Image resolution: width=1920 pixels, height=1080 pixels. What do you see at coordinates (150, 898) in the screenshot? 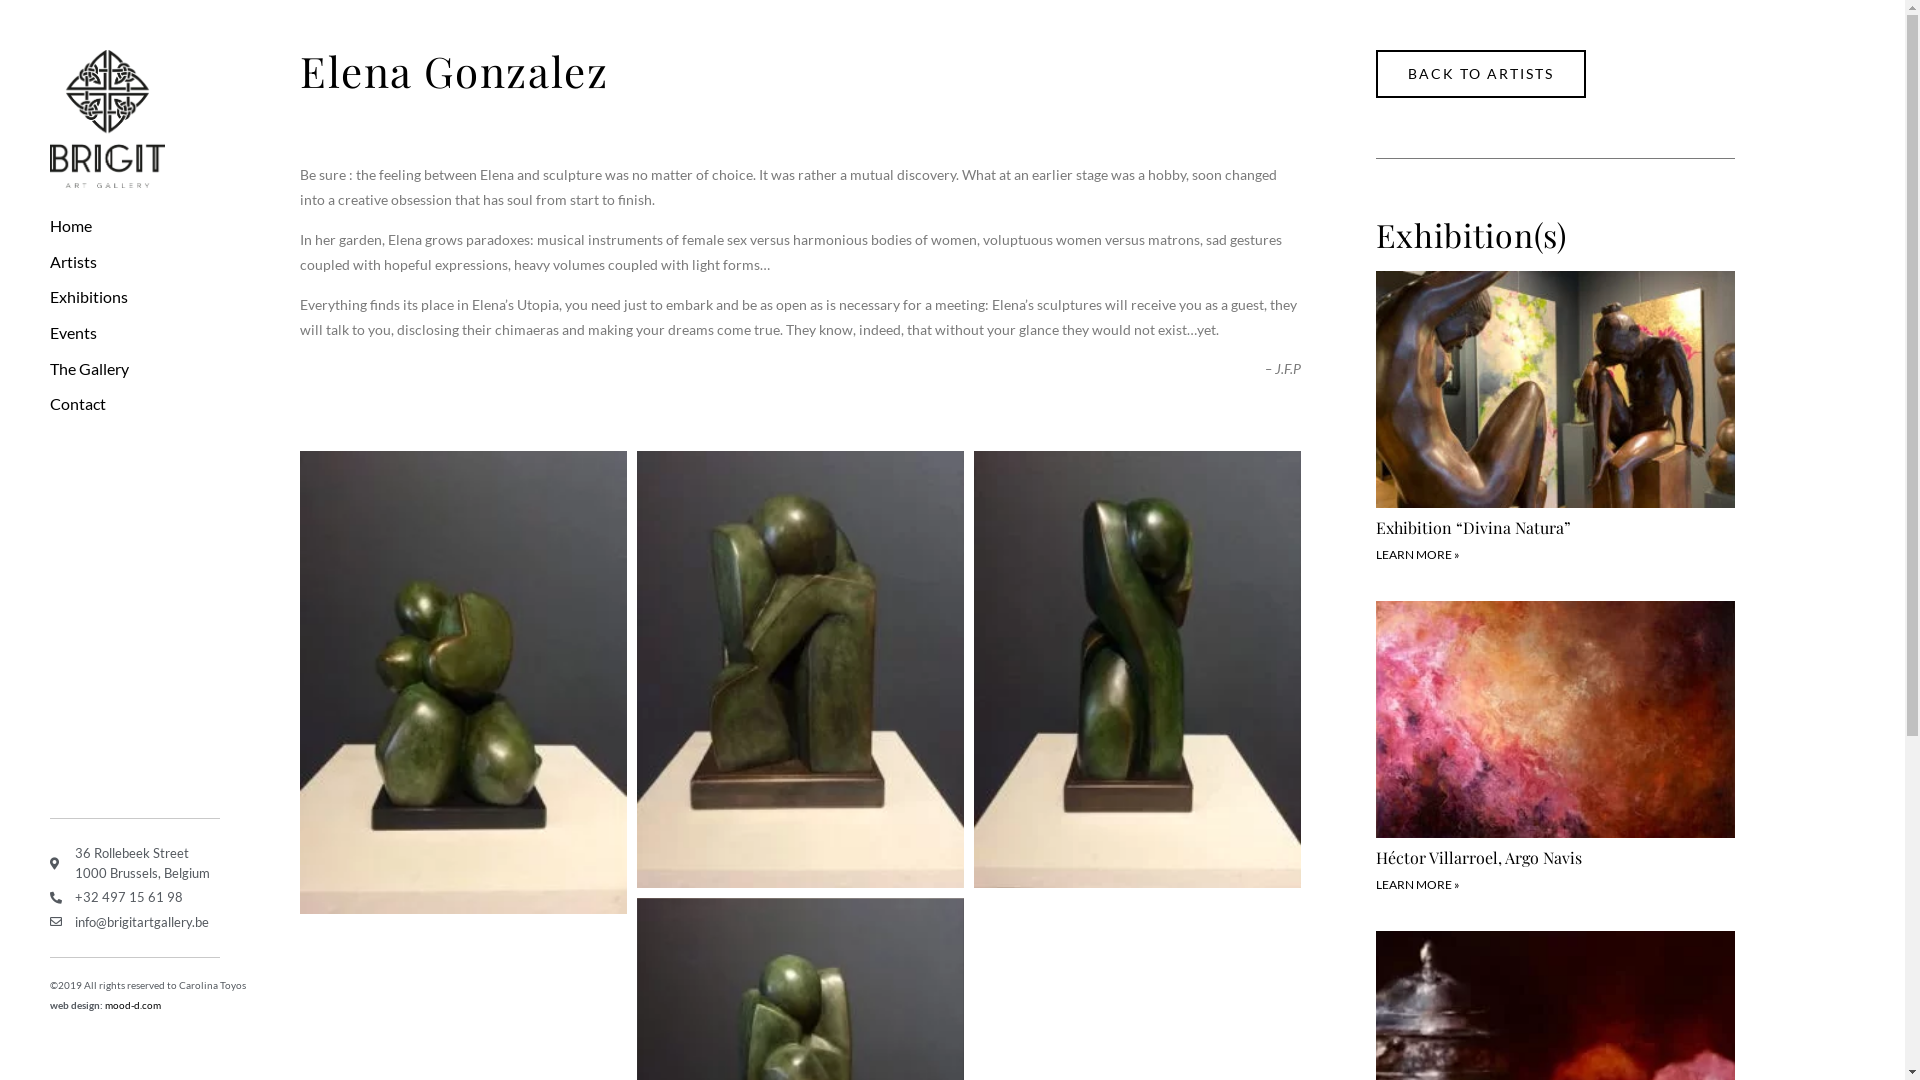
I see `+32 497 15 61 98` at bounding box center [150, 898].